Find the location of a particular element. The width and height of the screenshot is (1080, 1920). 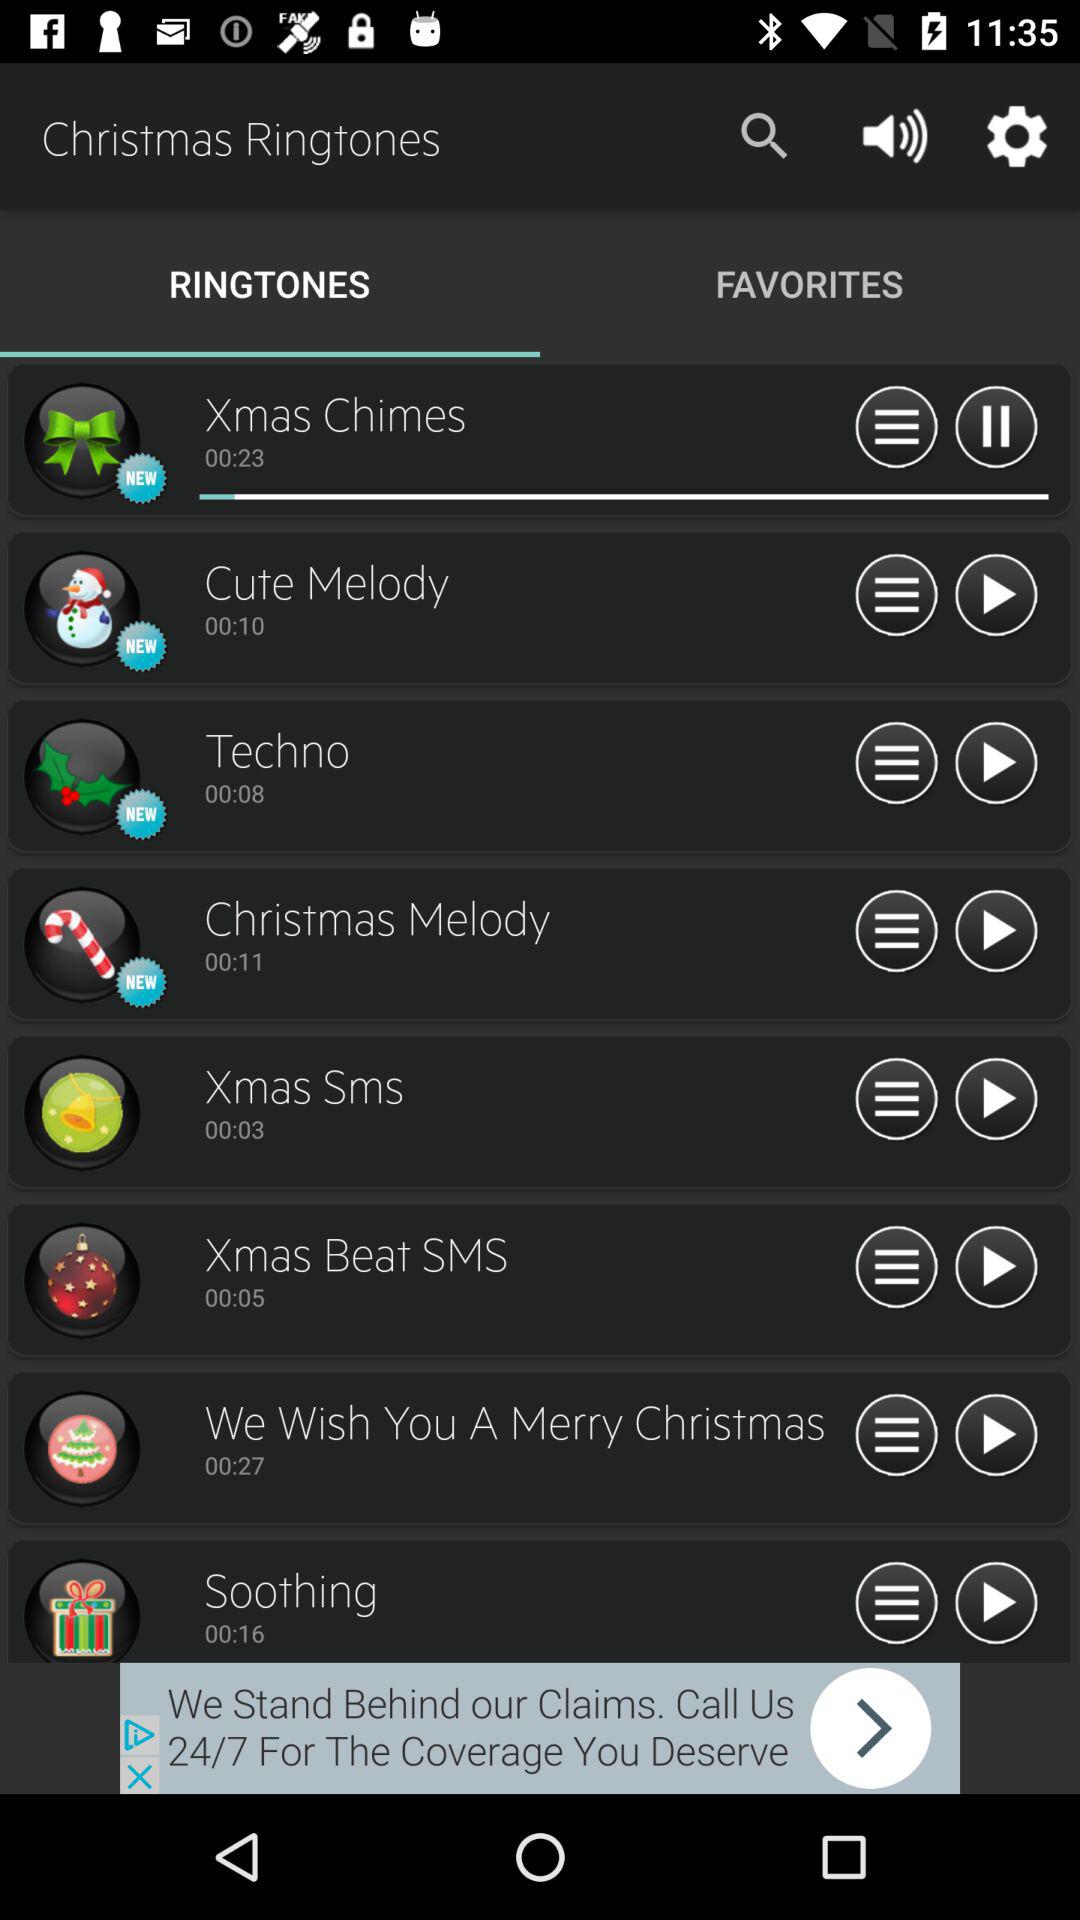

restart ringtone is located at coordinates (896, 1436).